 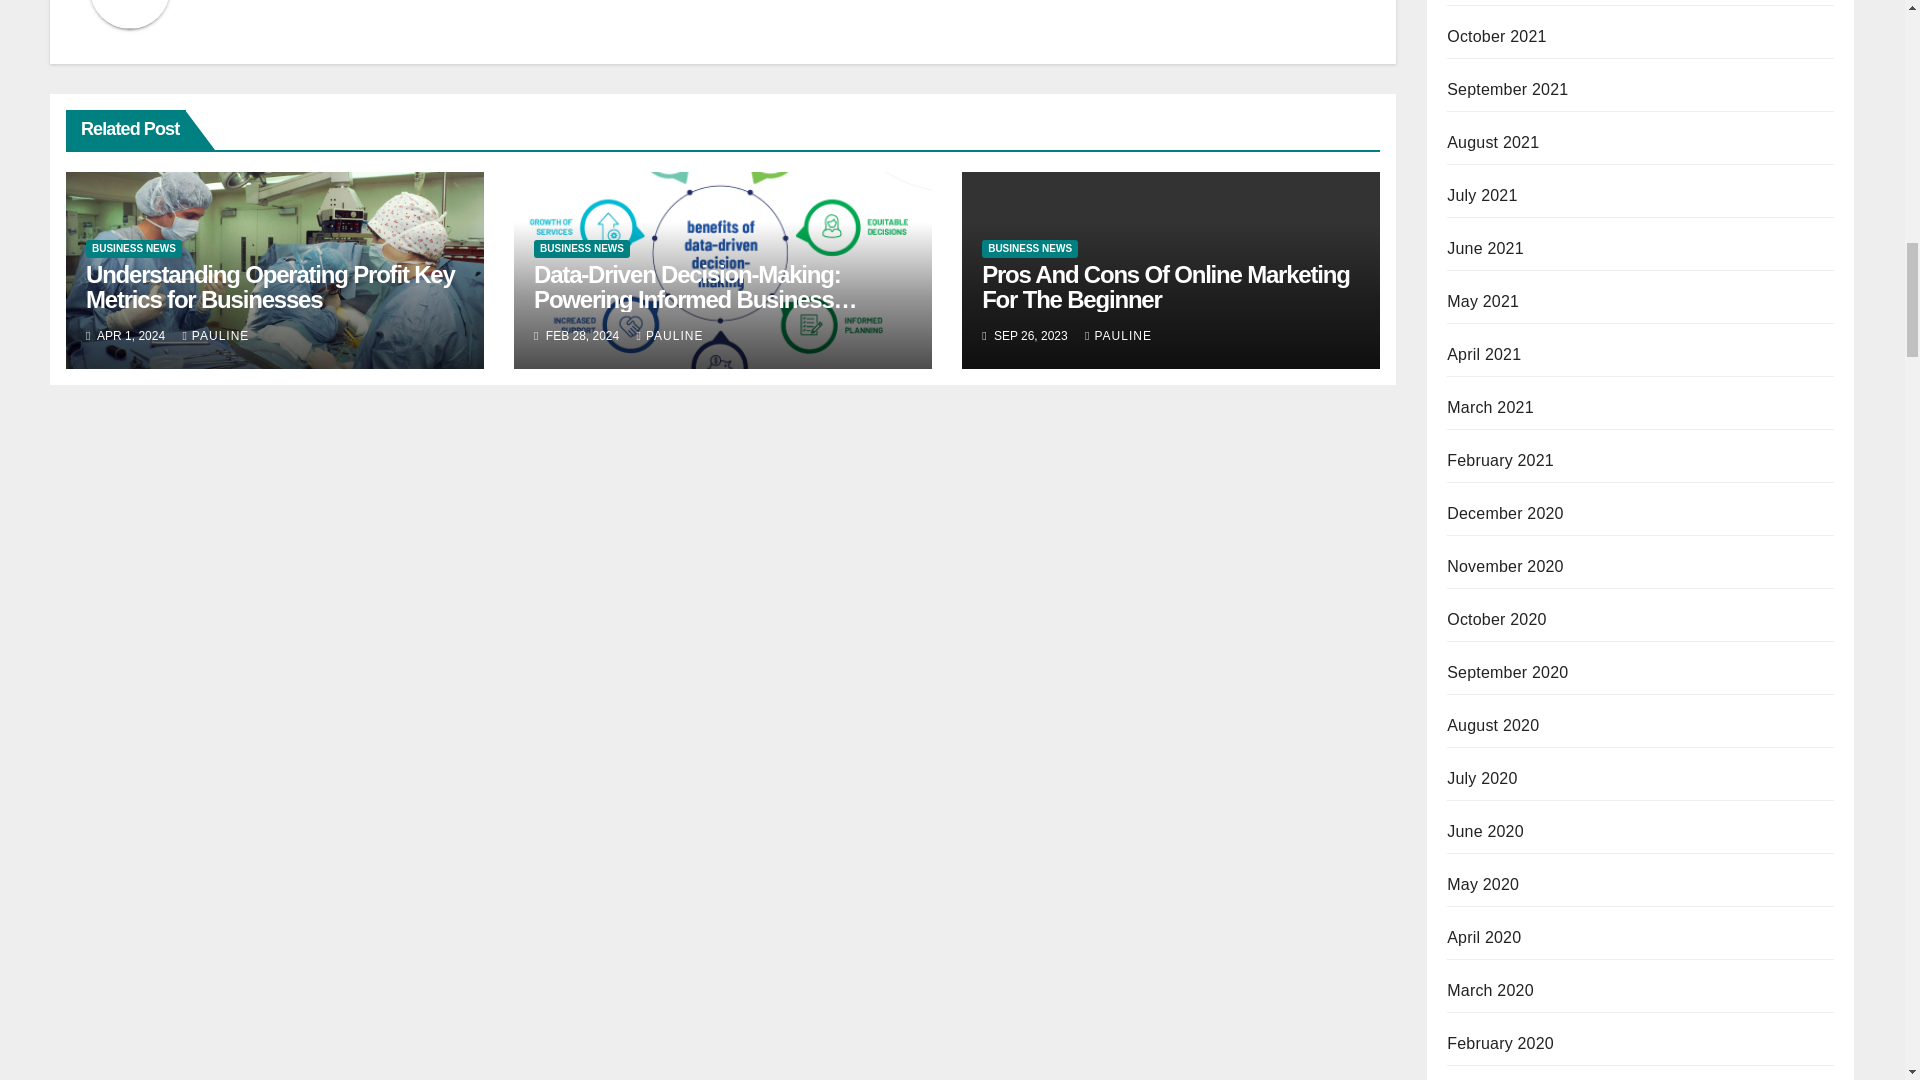 I want to click on PAULINE, so click(x=216, y=336).